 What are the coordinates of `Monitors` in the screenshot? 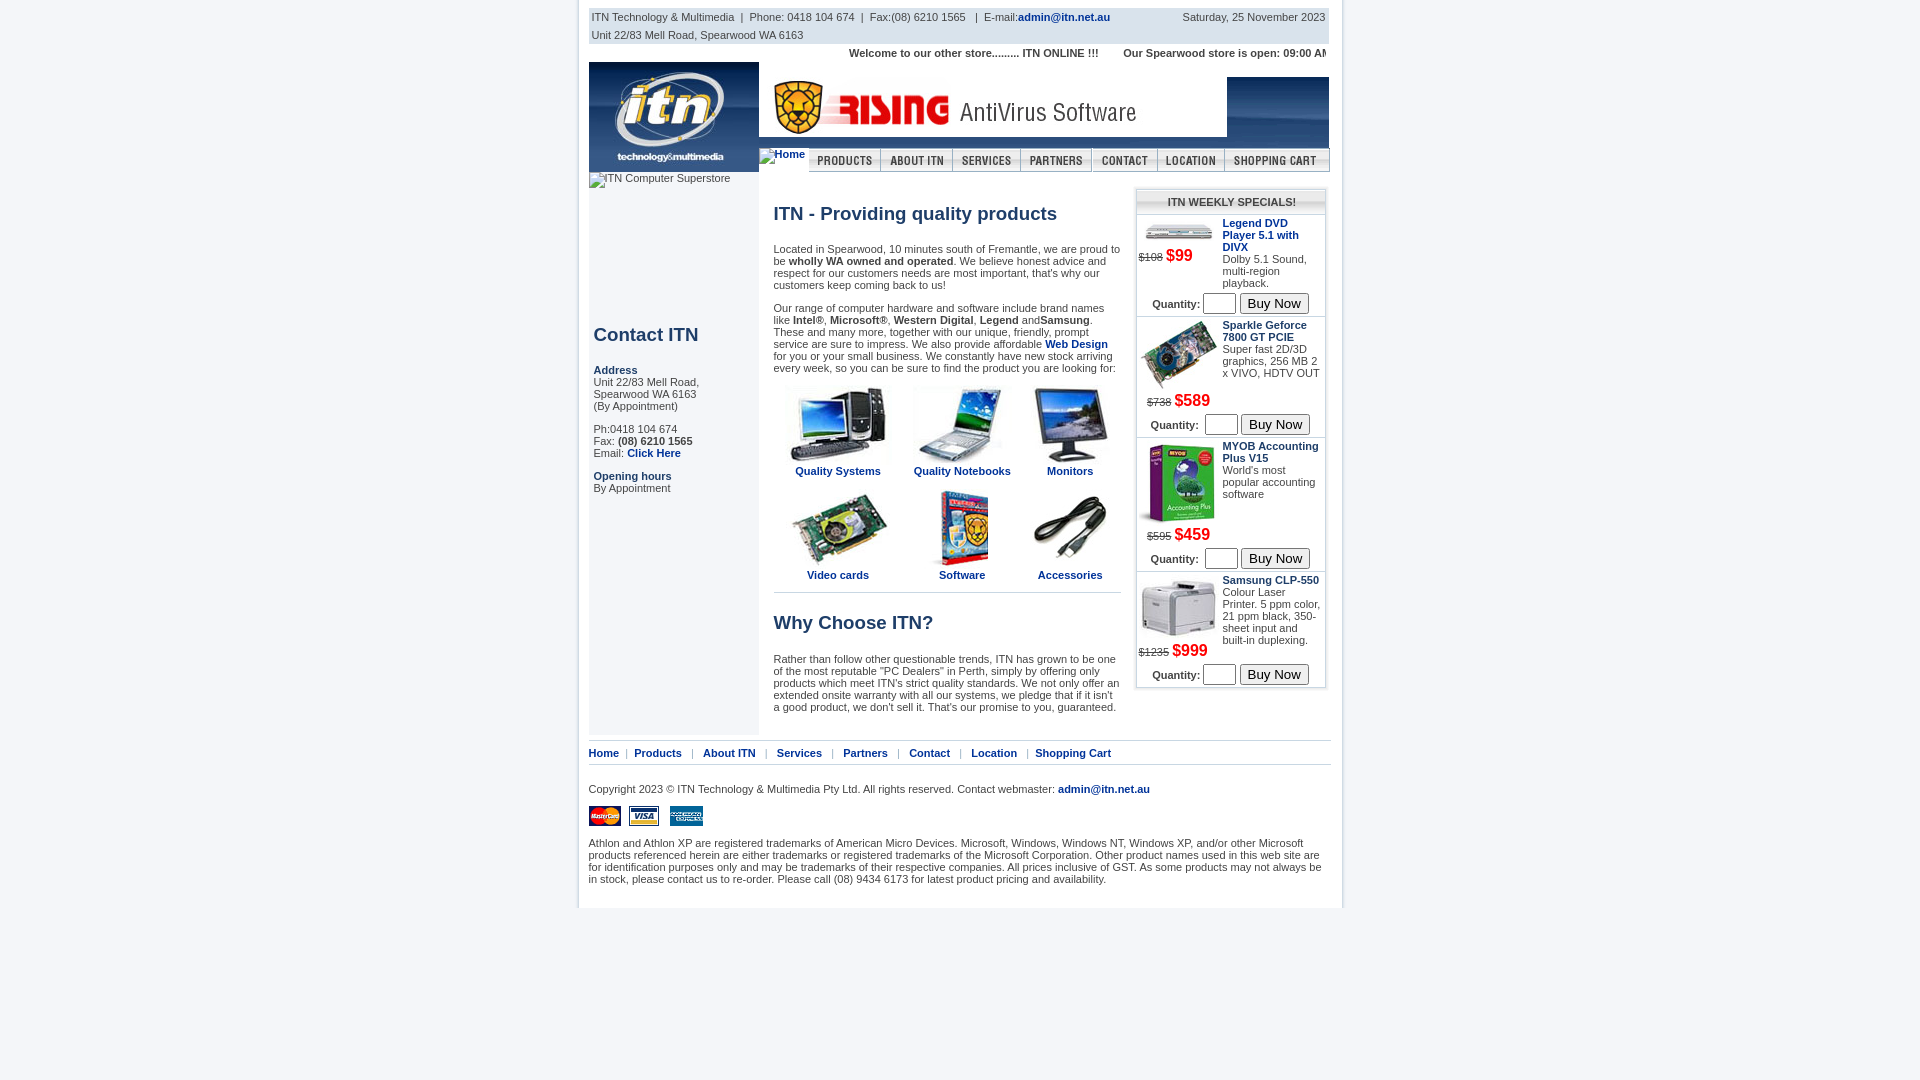 It's located at (1070, 430).